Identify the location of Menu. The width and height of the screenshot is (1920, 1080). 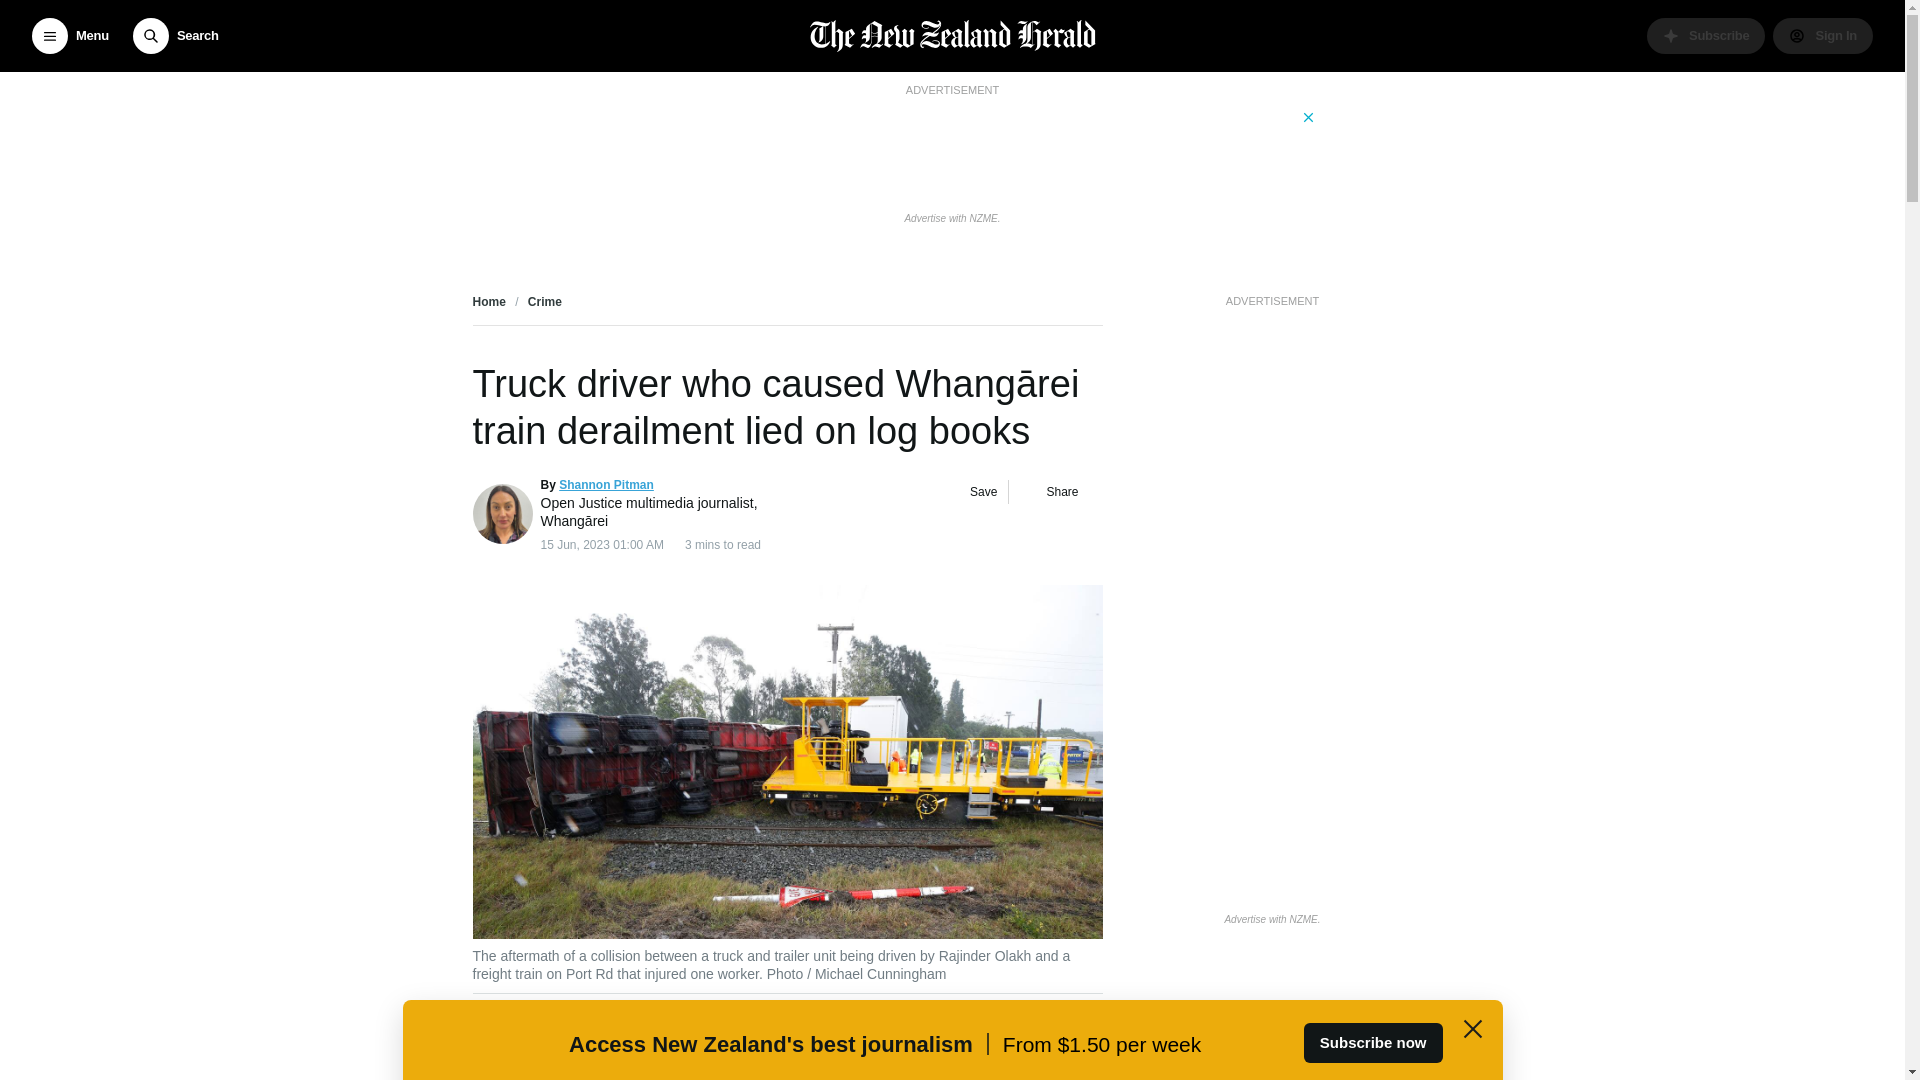
(70, 36).